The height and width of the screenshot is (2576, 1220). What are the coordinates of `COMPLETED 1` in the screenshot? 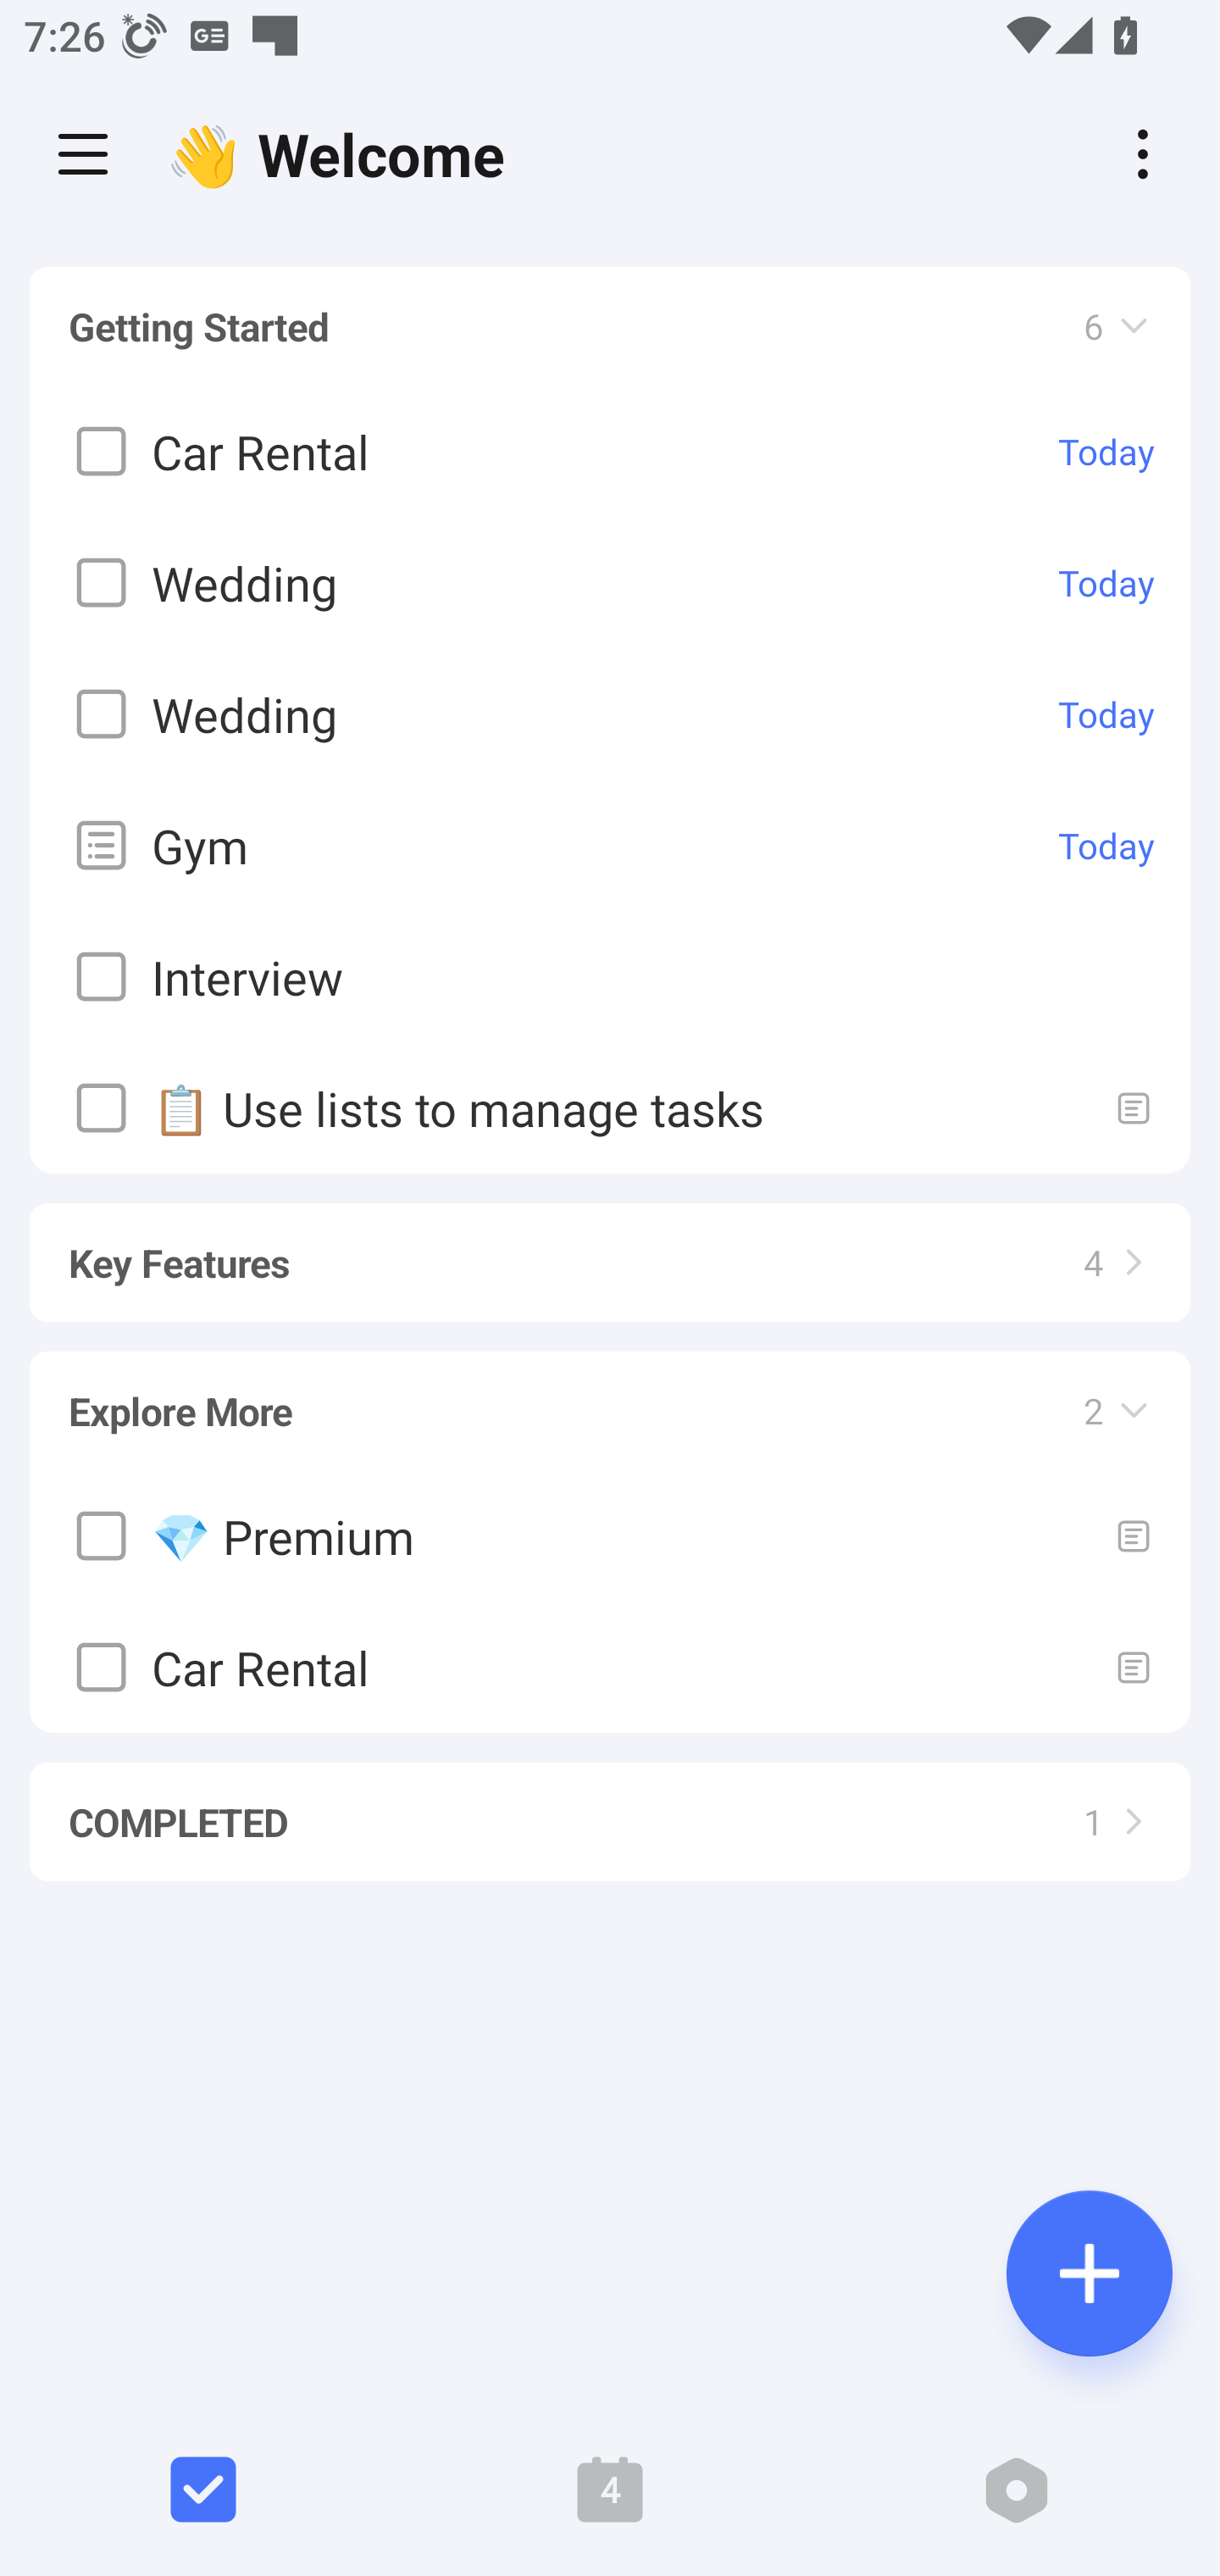 It's located at (610, 1807).